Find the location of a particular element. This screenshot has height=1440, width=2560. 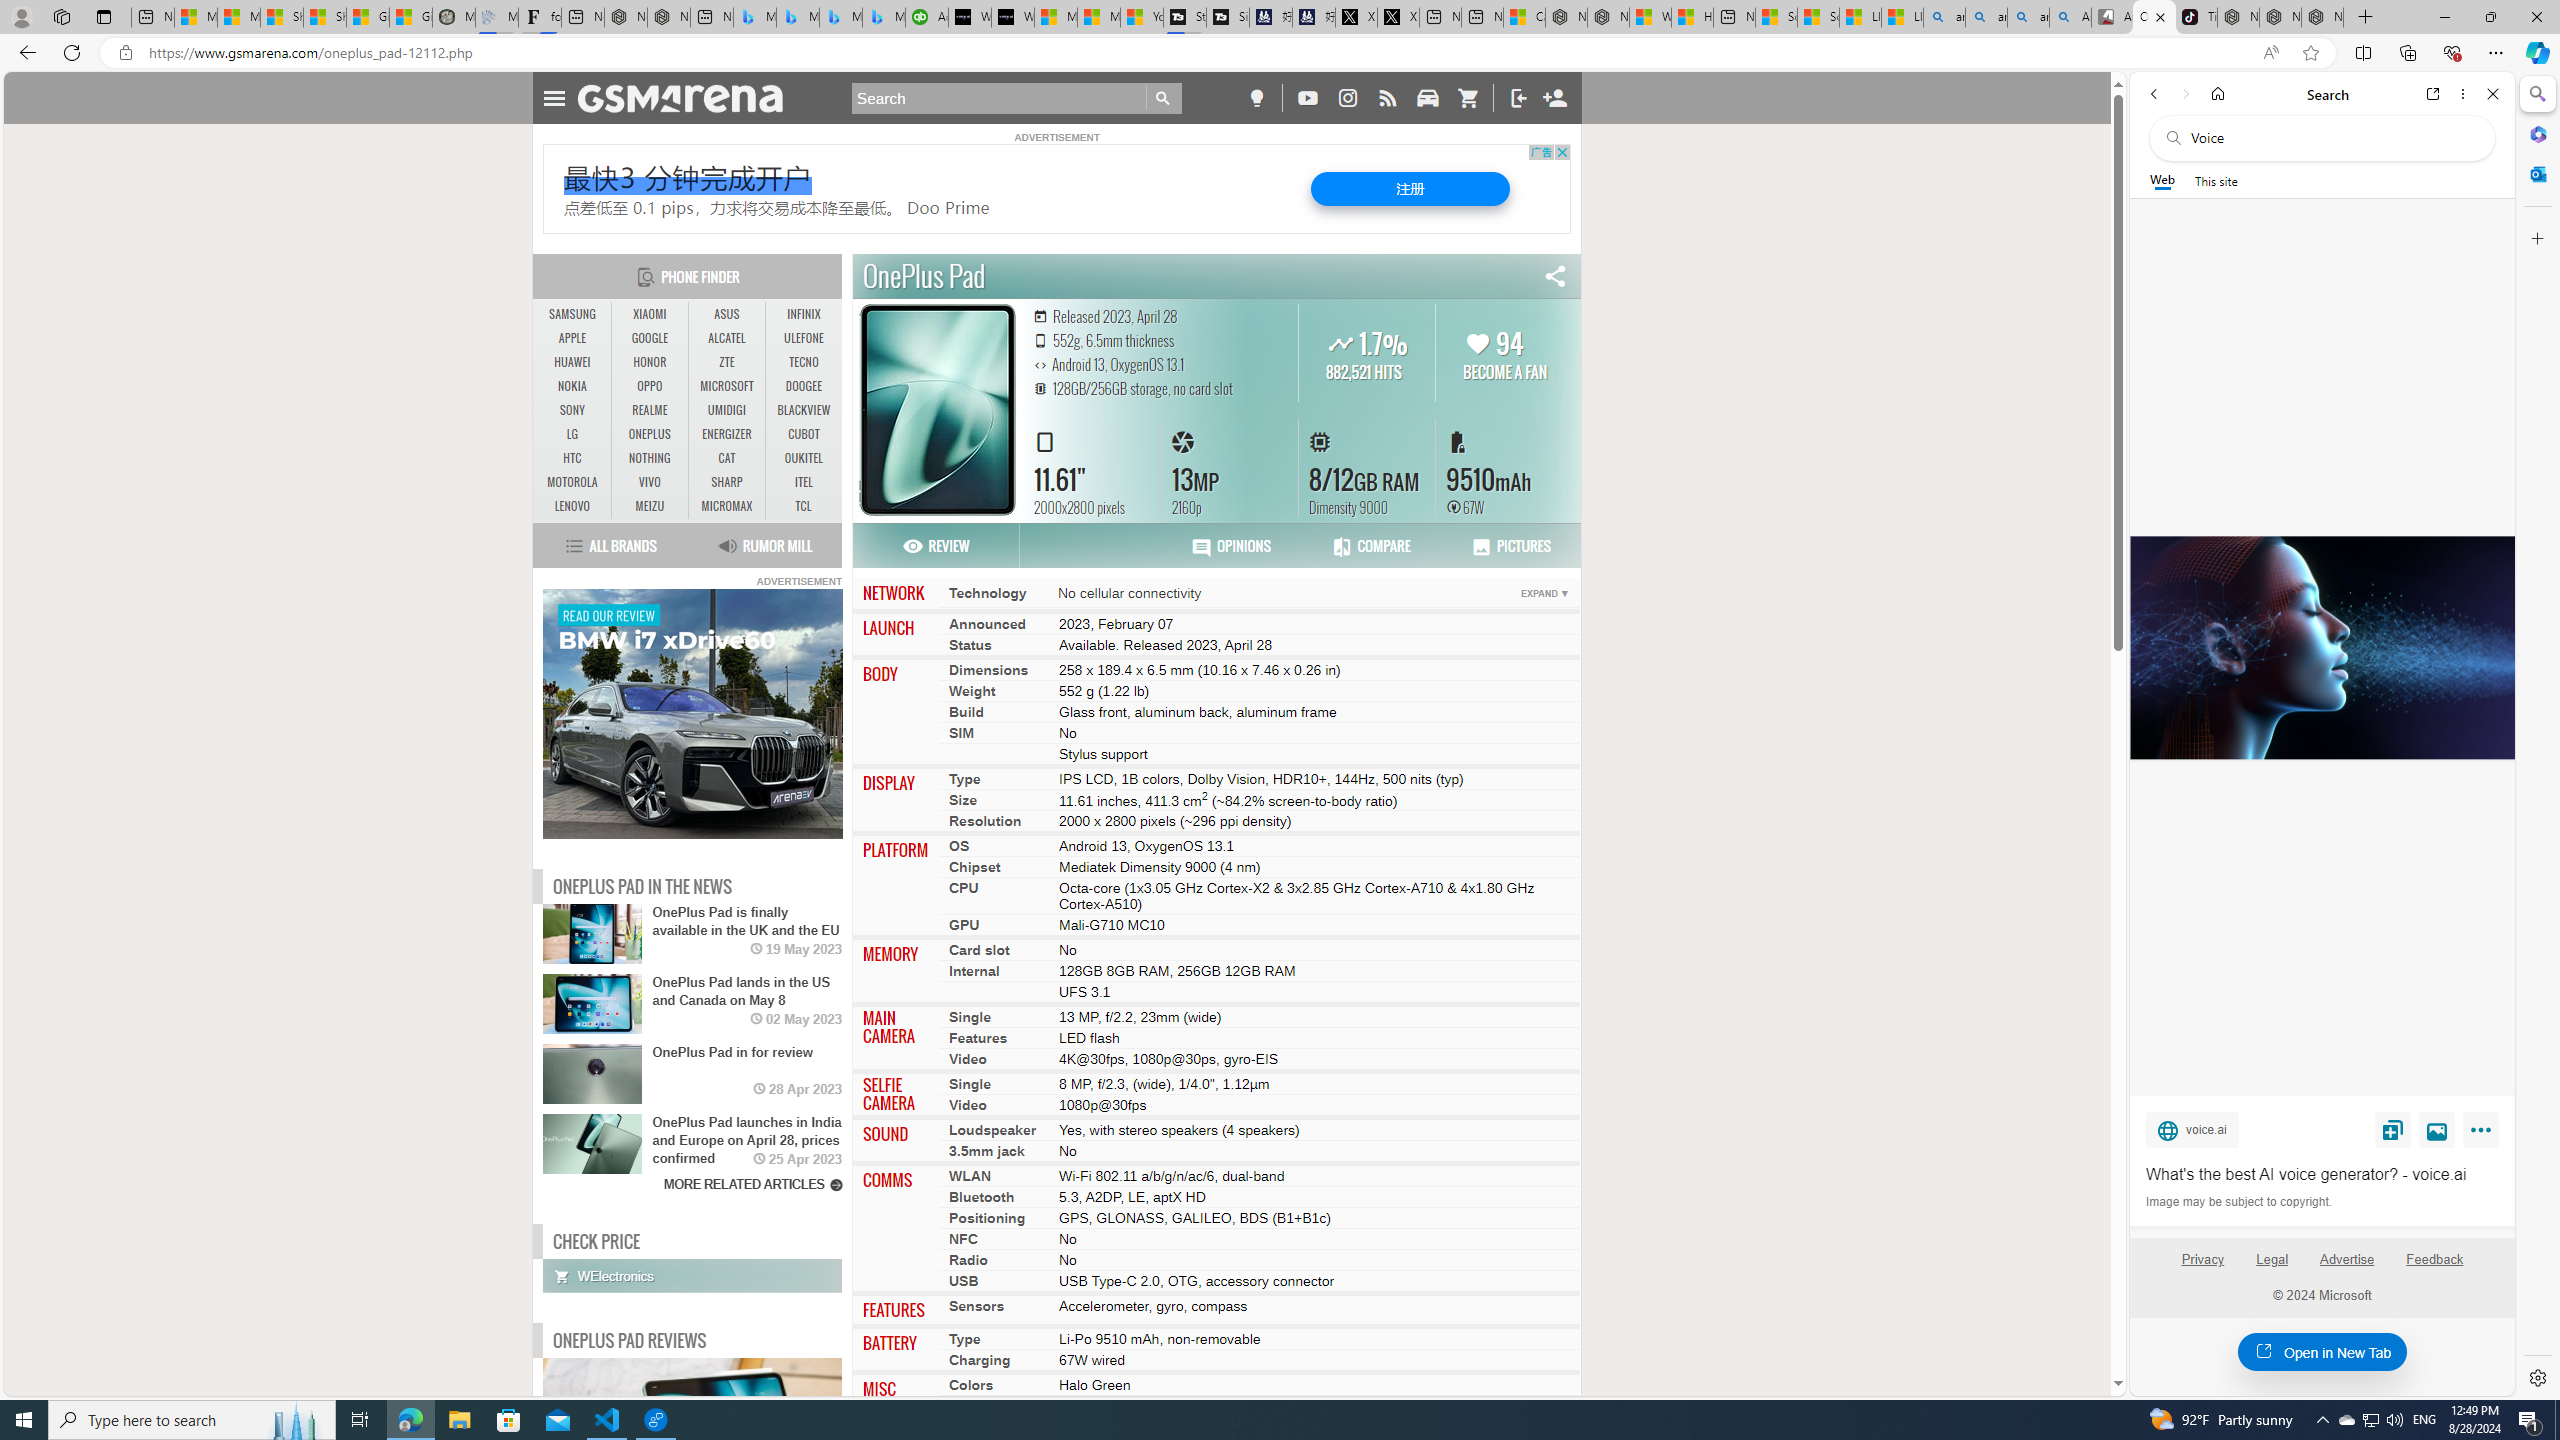

Microsoft 365 is located at coordinates (2536, 134).